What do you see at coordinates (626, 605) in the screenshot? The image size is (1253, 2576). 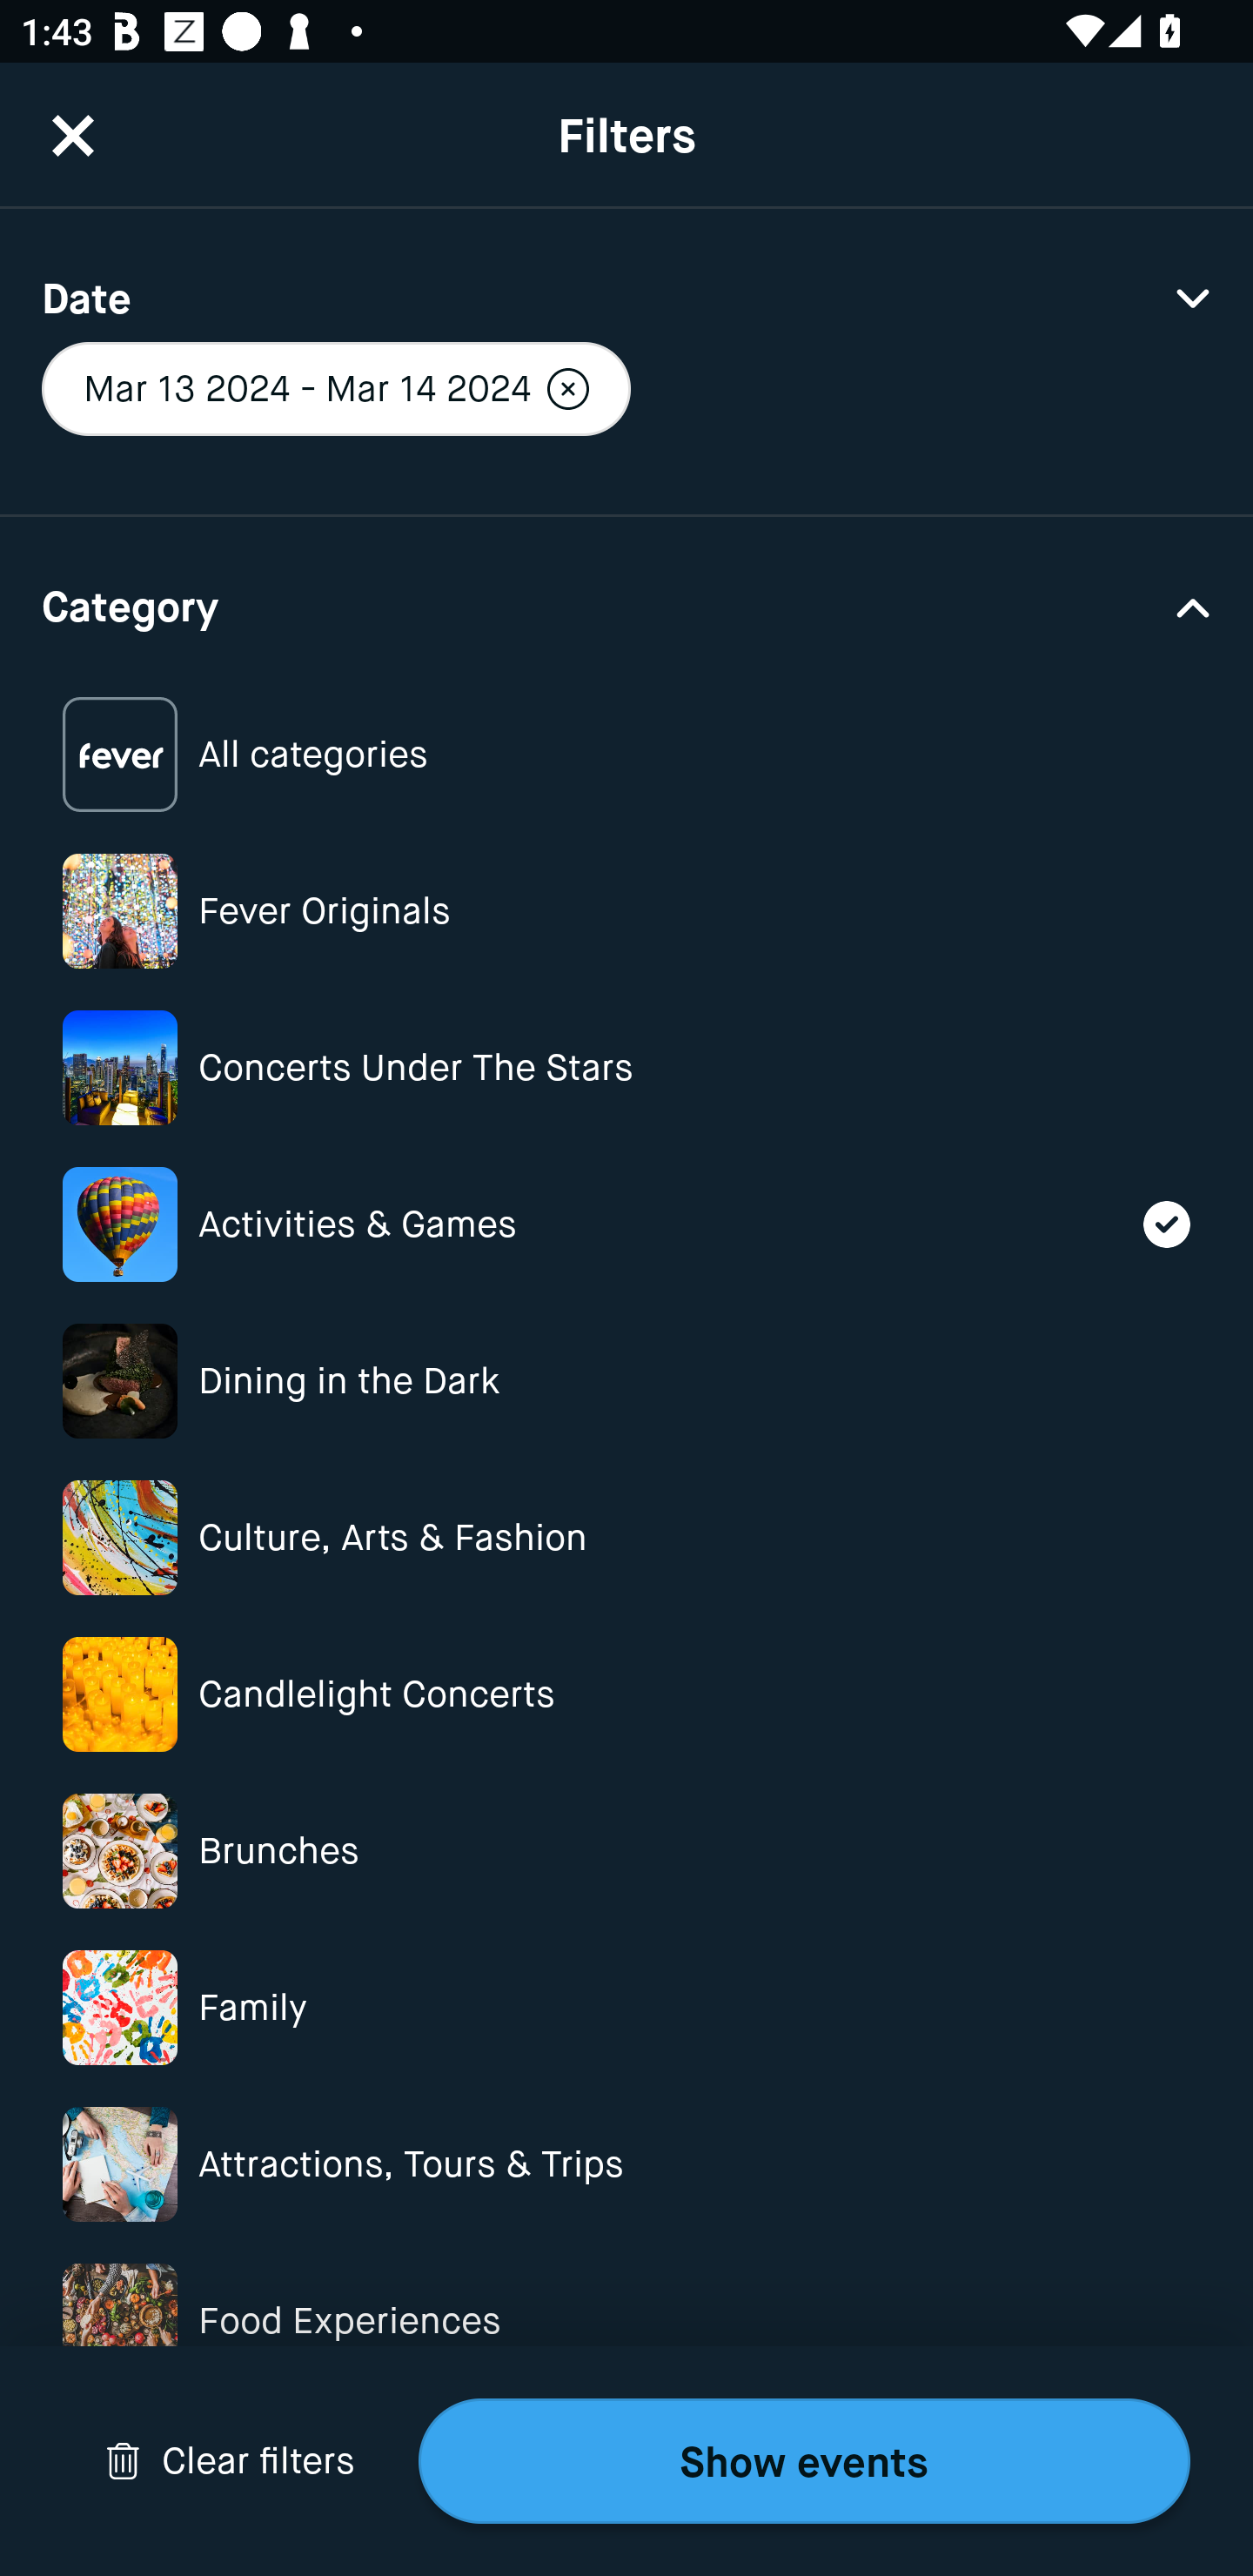 I see `Category Drop Down Arrow` at bounding box center [626, 605].